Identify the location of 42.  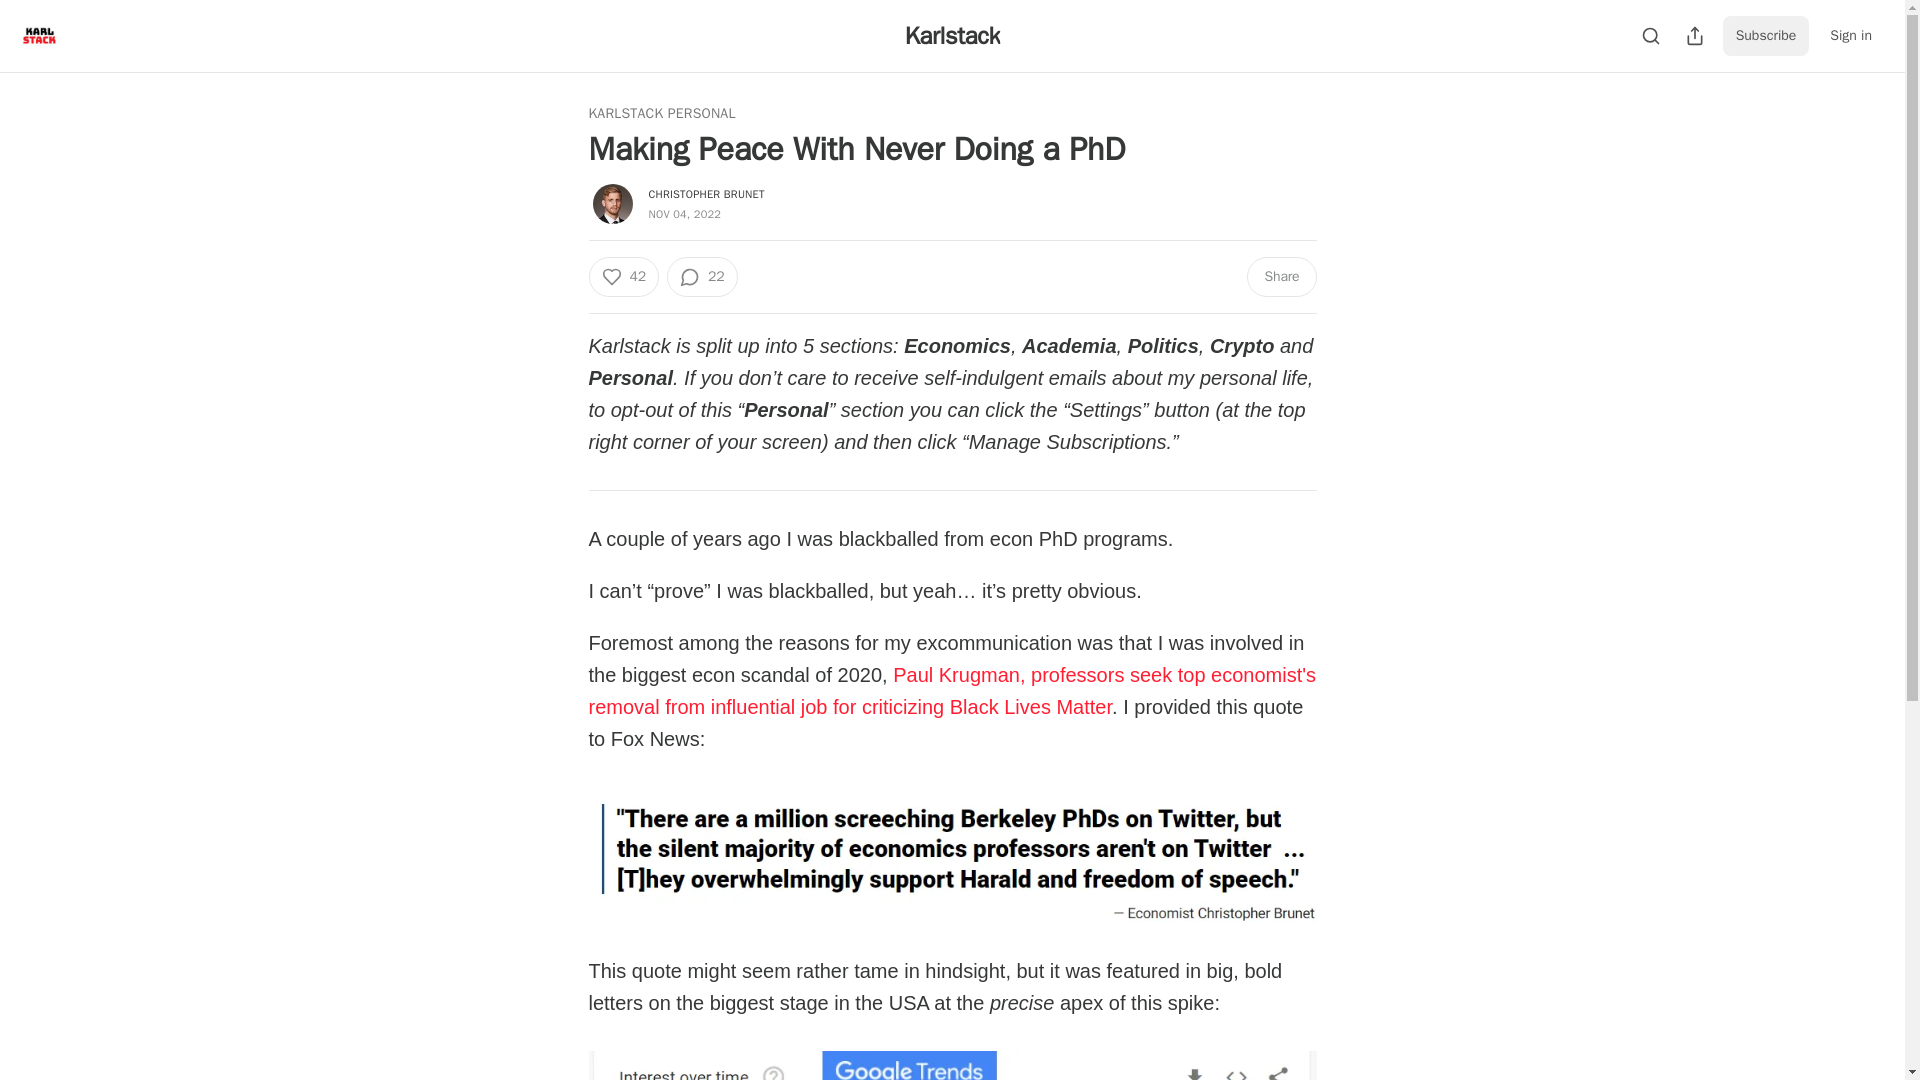
(622, 277).